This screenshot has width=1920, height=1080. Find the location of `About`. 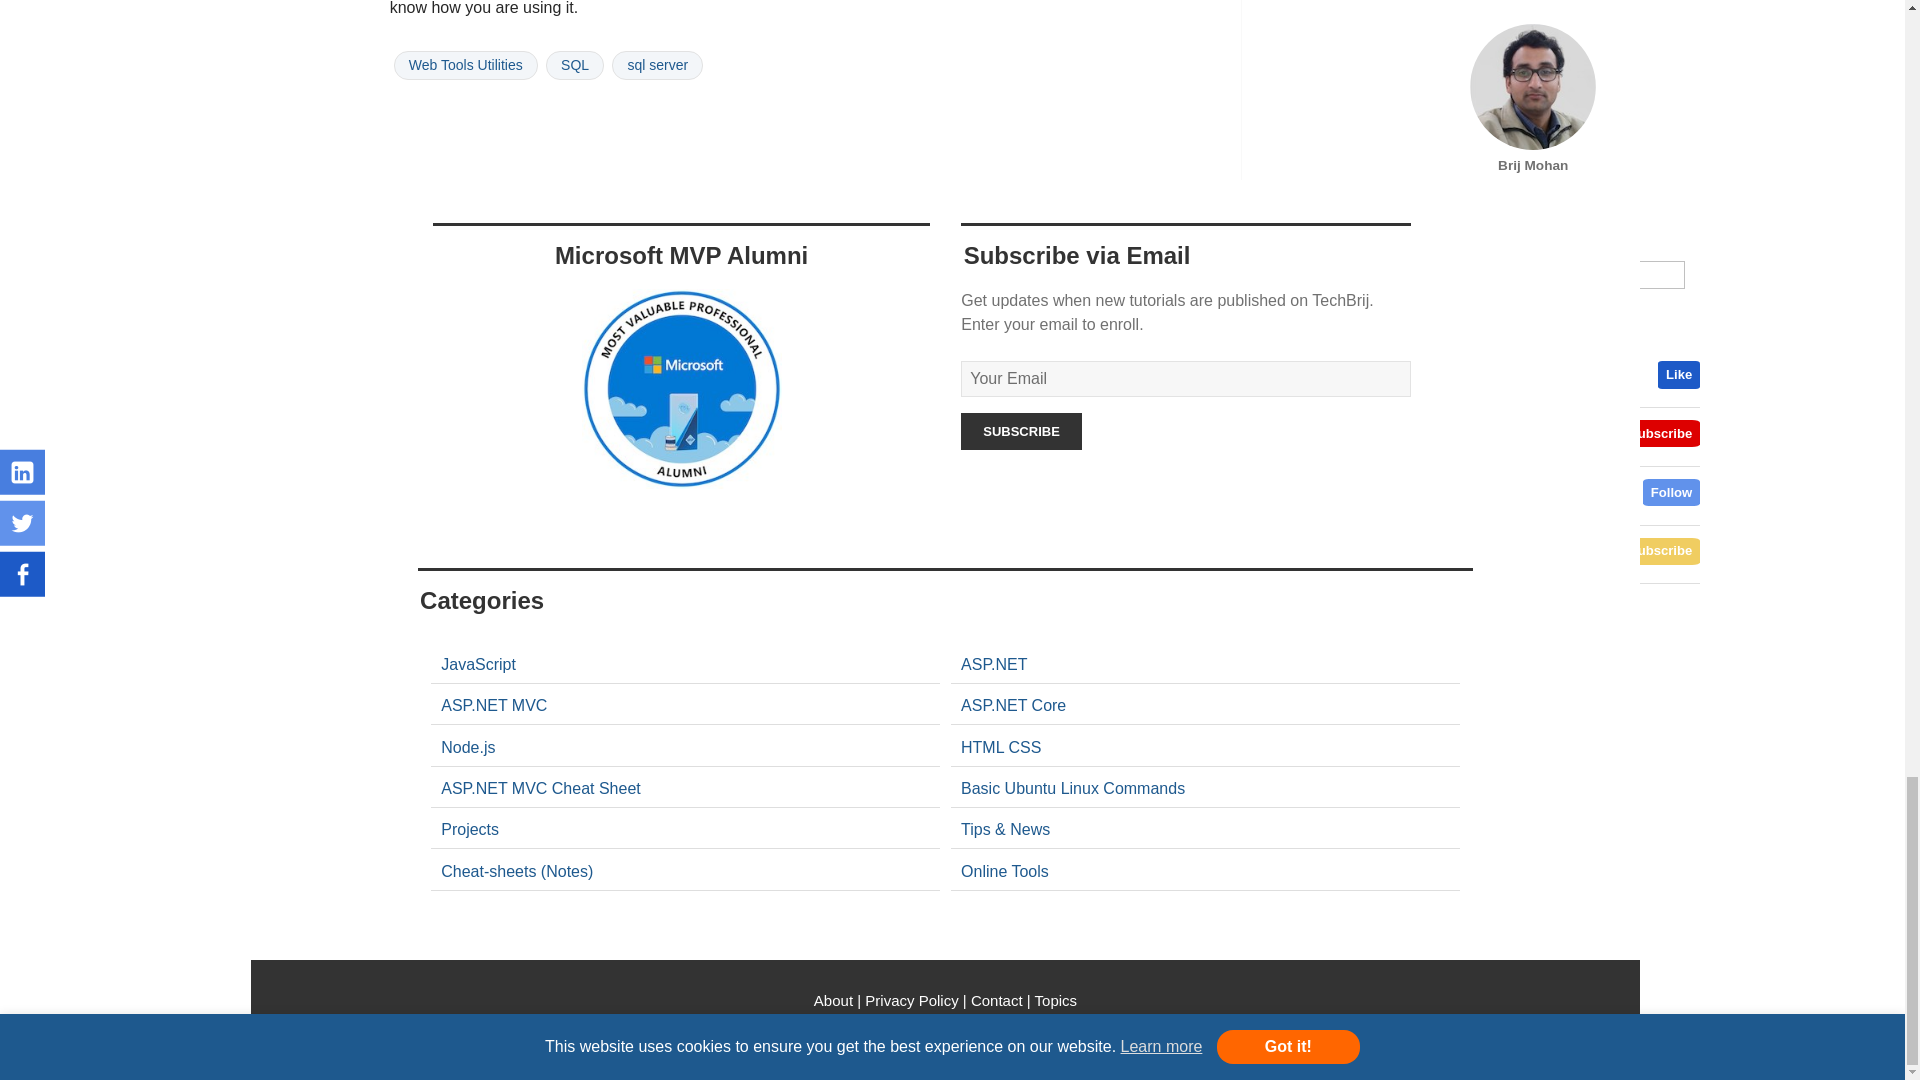

About is located at coordinates (835, 1000).